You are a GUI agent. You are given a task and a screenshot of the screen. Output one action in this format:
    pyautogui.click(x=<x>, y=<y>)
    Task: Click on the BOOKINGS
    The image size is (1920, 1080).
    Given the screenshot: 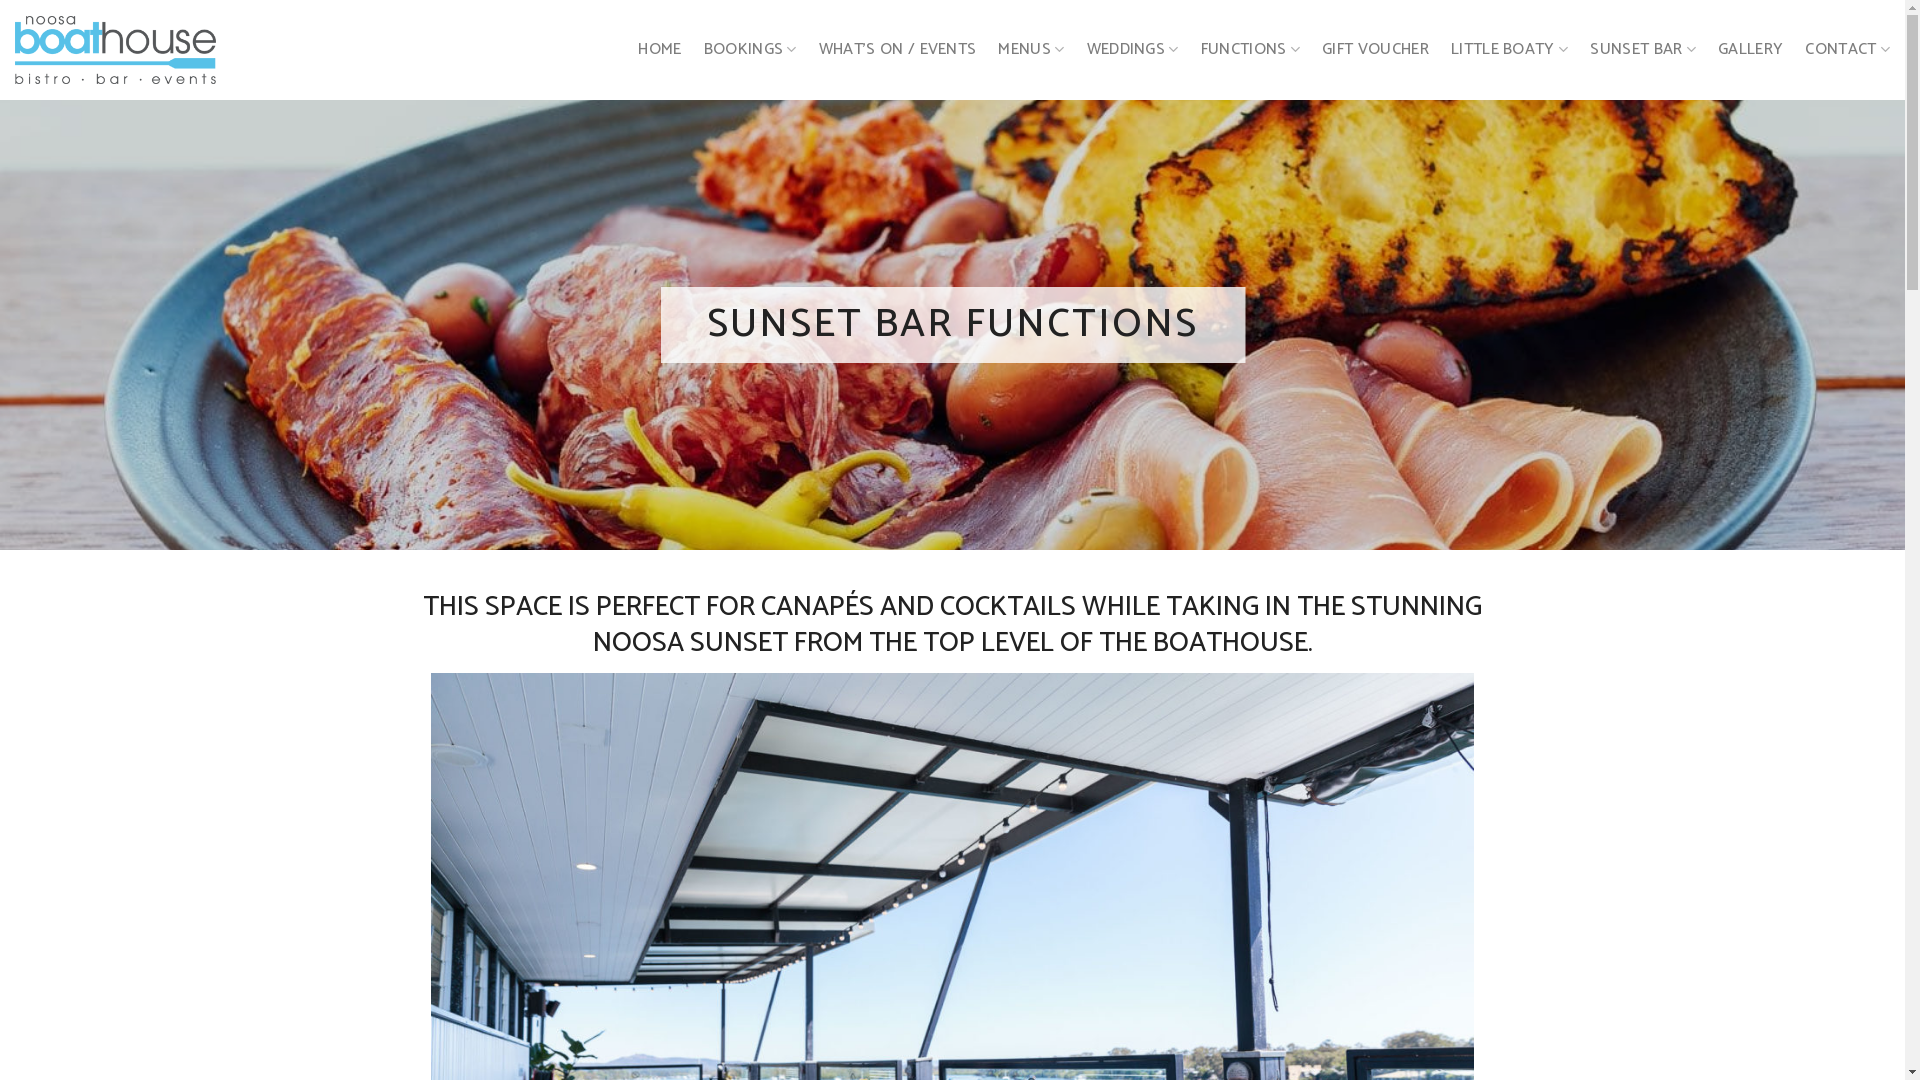 What is the action you would take?
    pyautogui.click(x=750, y=50)
    